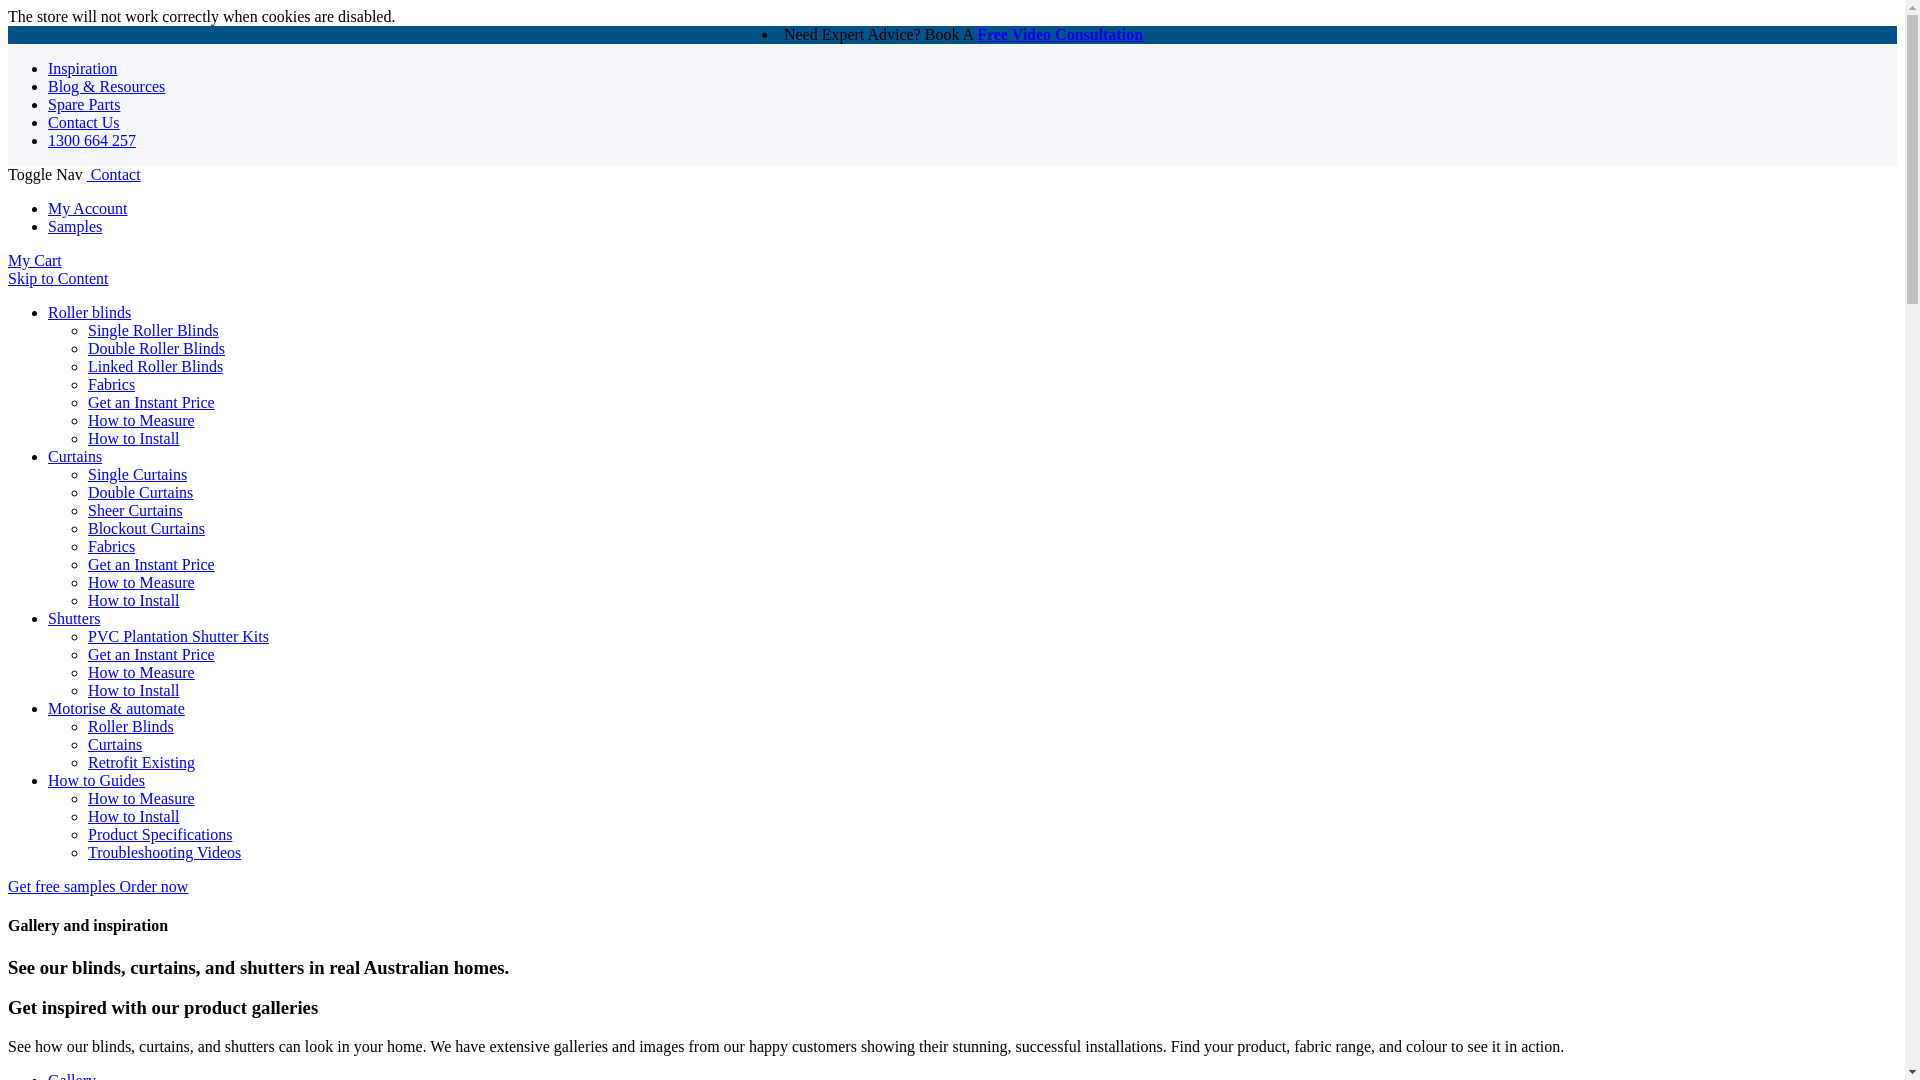 The width and height of the screenshot is (1920, 1080). What do you see at coordinates (153, 330) in the screenshot?
I see `Single Roller Blinds` at bounding box center [153, 330].